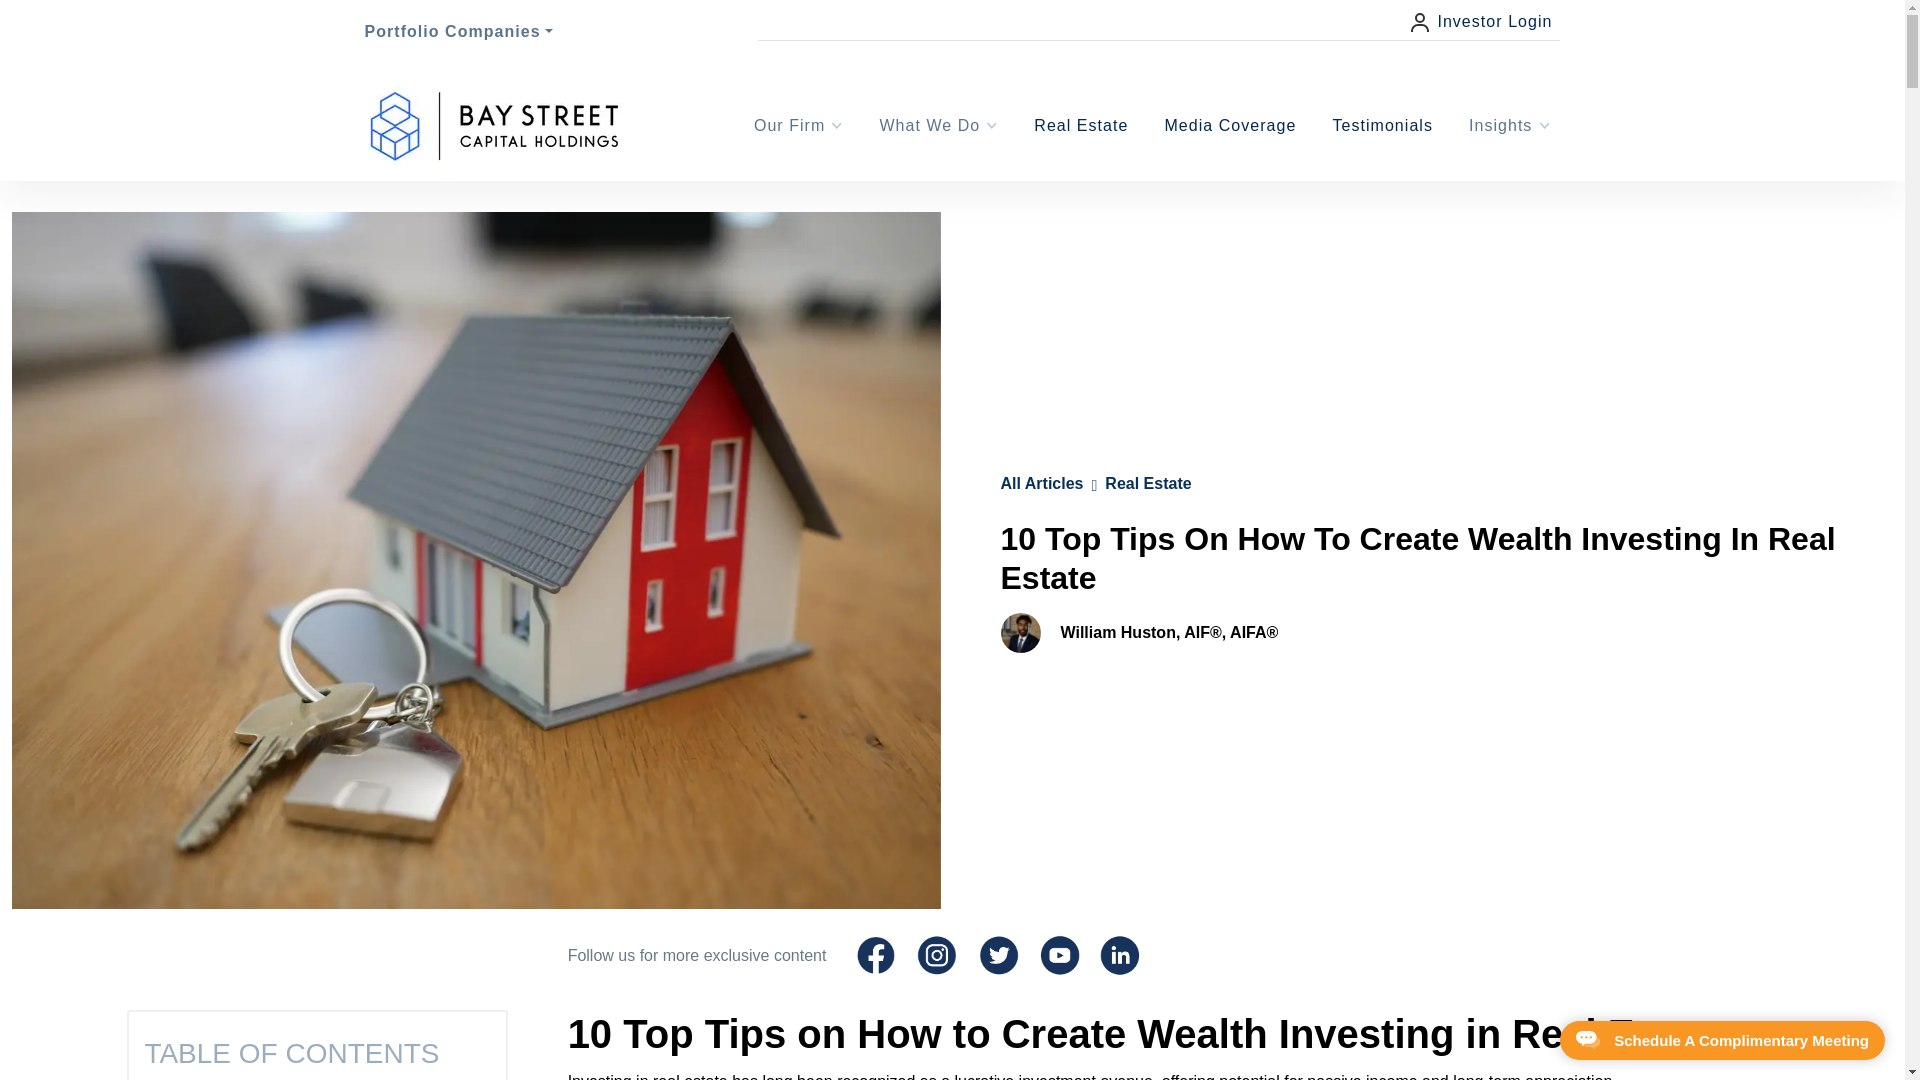 The height and width of the screenshot is (1080, 1920). What do you see at coordinates (458, 30) in the screenshot?
I see `Portfolio Companies` at bounding box center [458, 30].